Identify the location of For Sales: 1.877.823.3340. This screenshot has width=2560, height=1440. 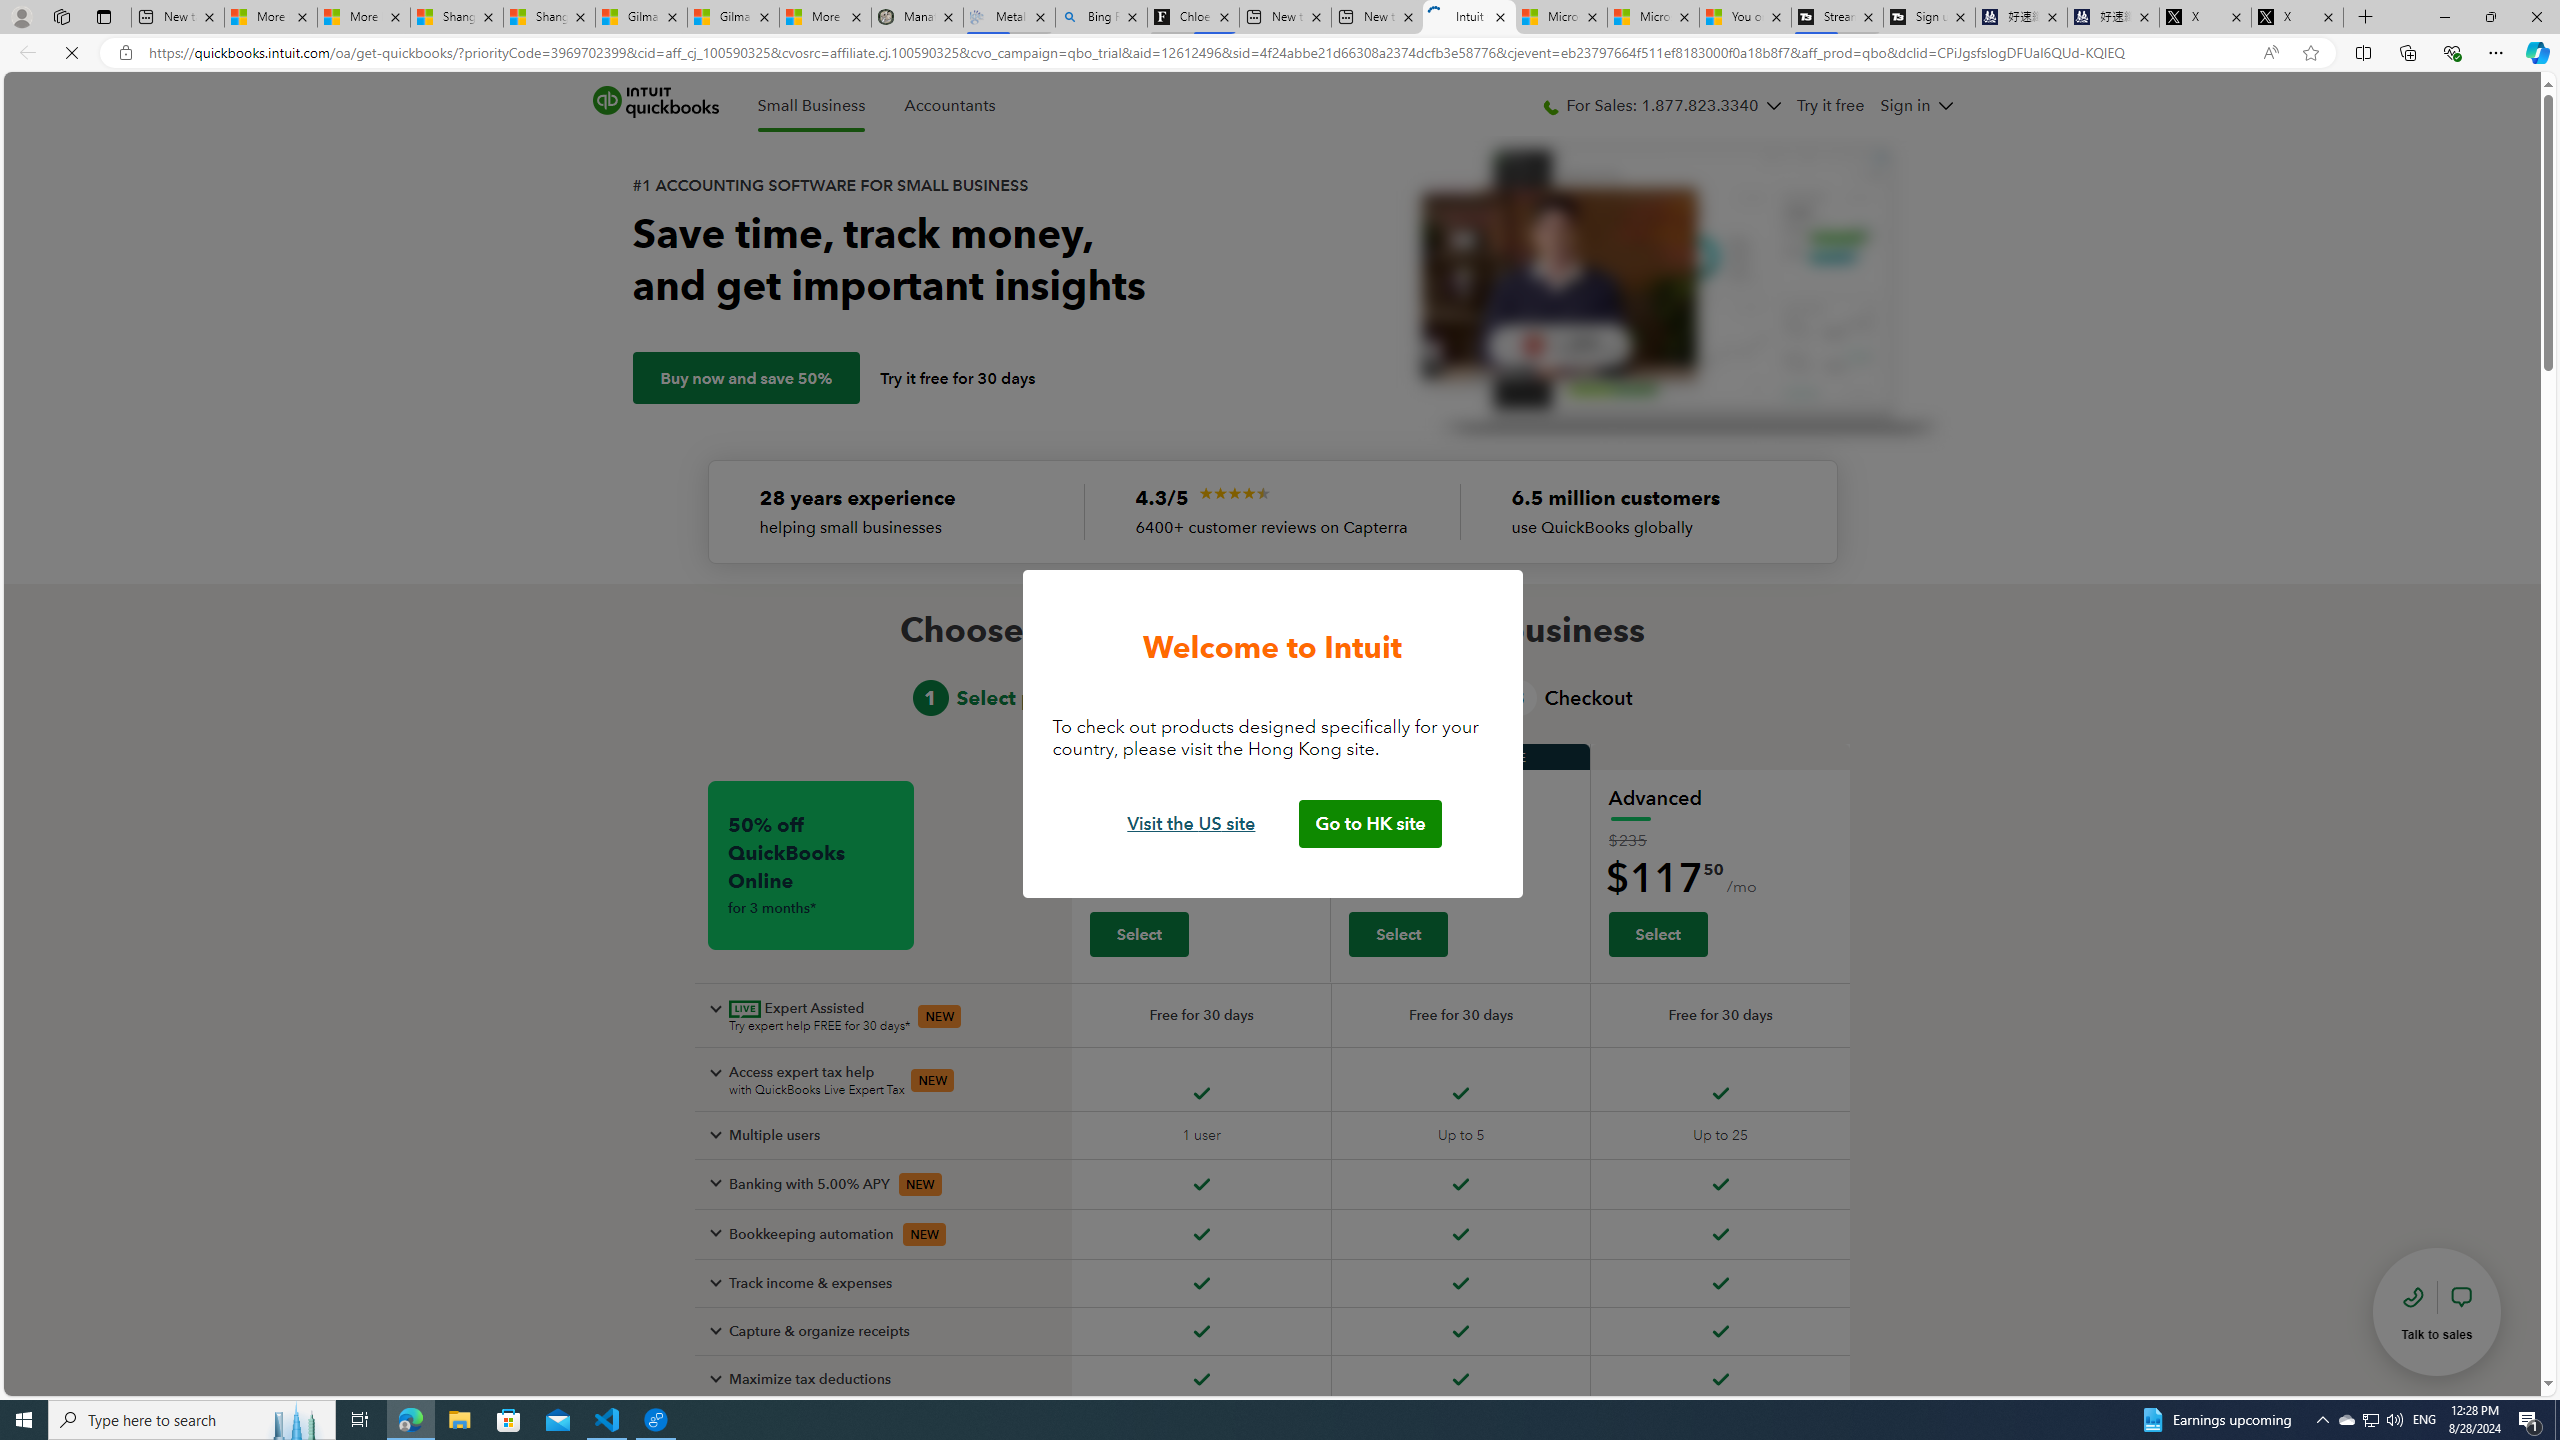
(1661, 106).